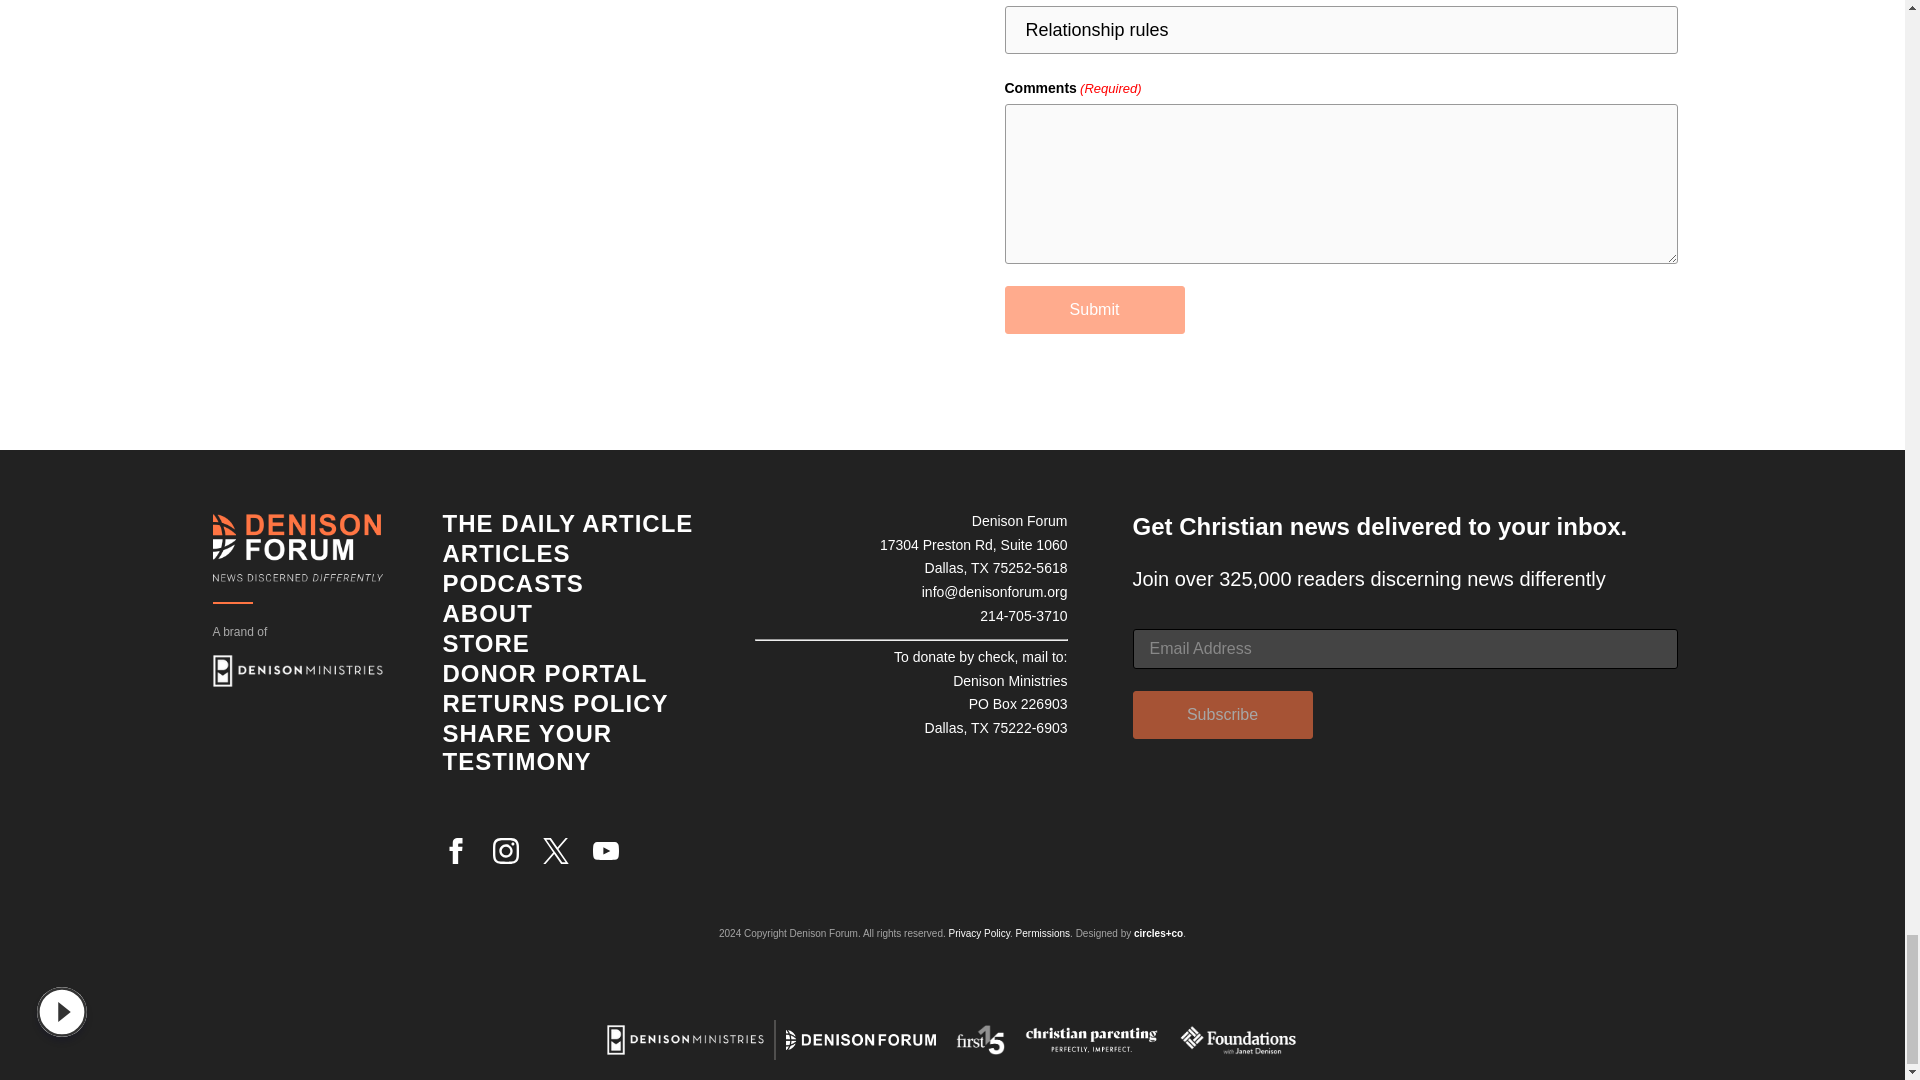 The height and width of the screenshot is (1080, 1920). Describe the element at coordinates (1094, 310) in the screenshot. I see `Submit` at that location.